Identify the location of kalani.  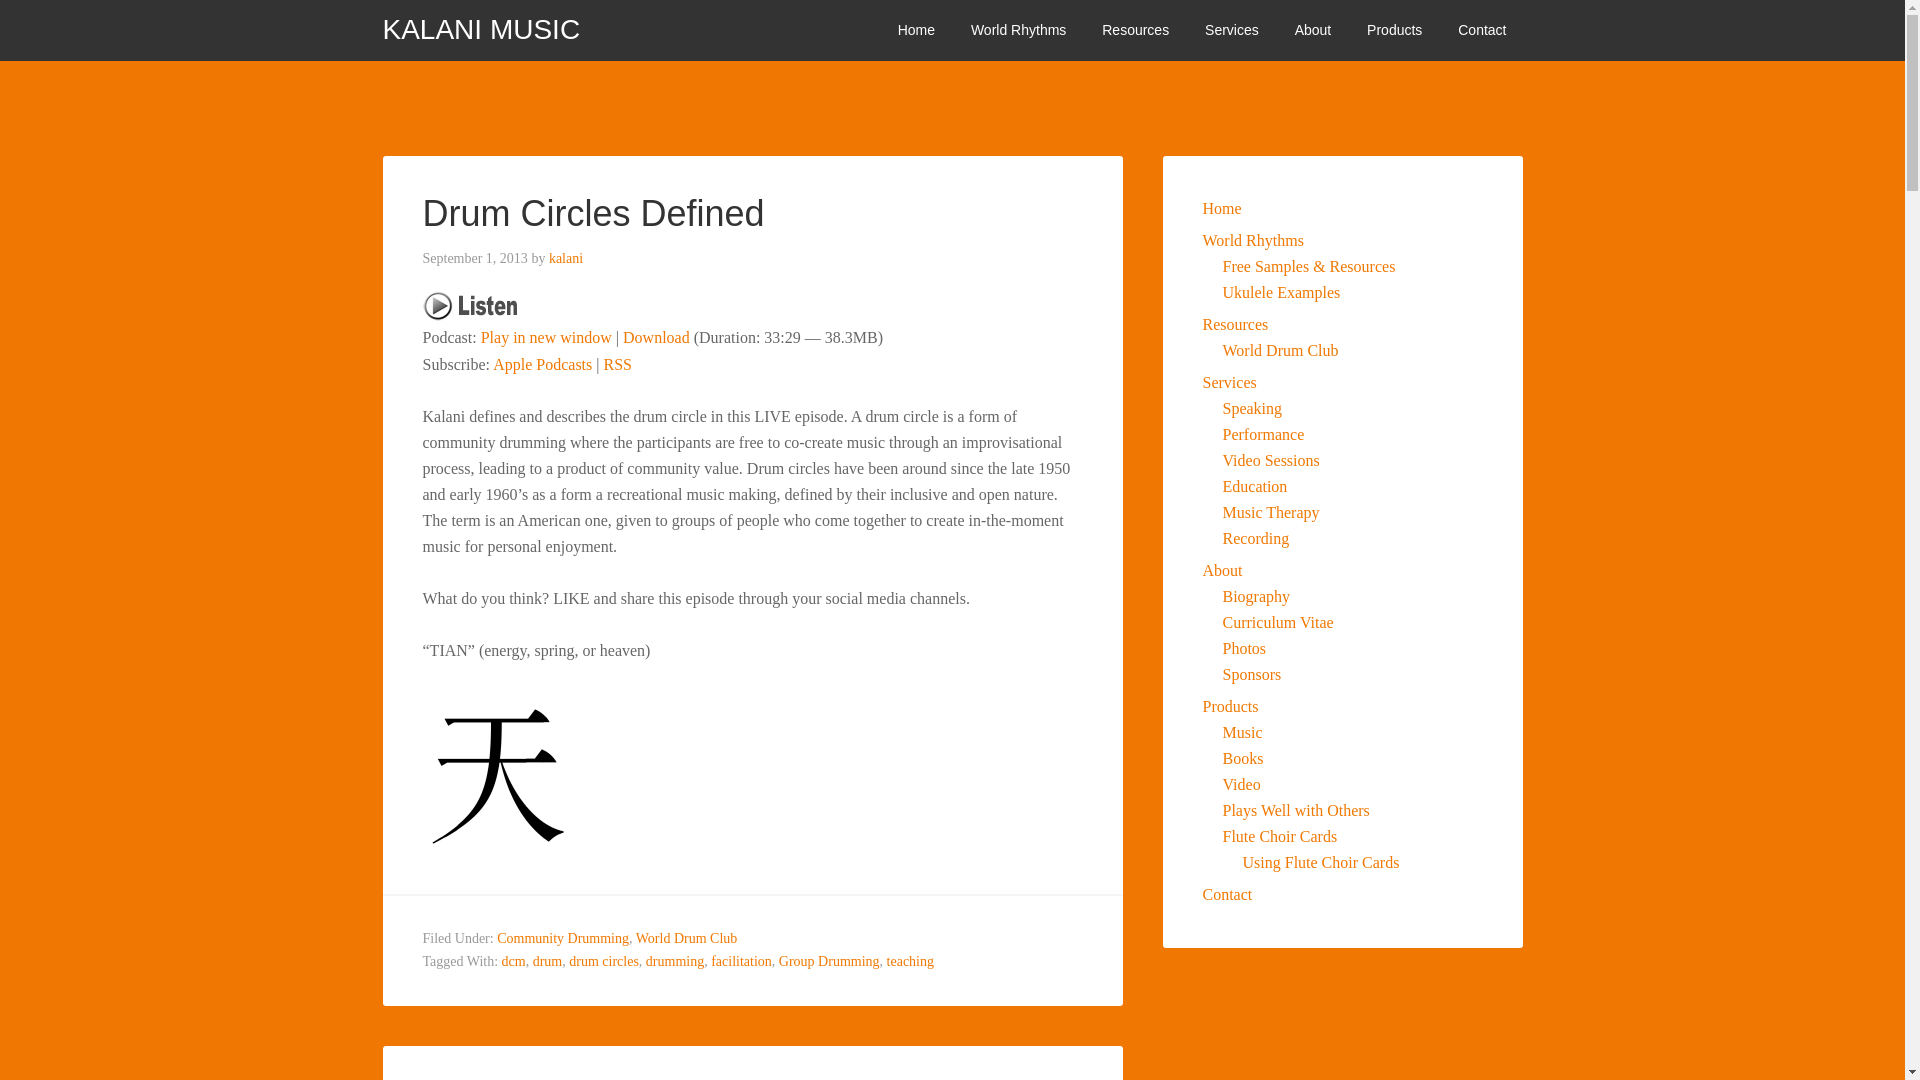
(566, 258).